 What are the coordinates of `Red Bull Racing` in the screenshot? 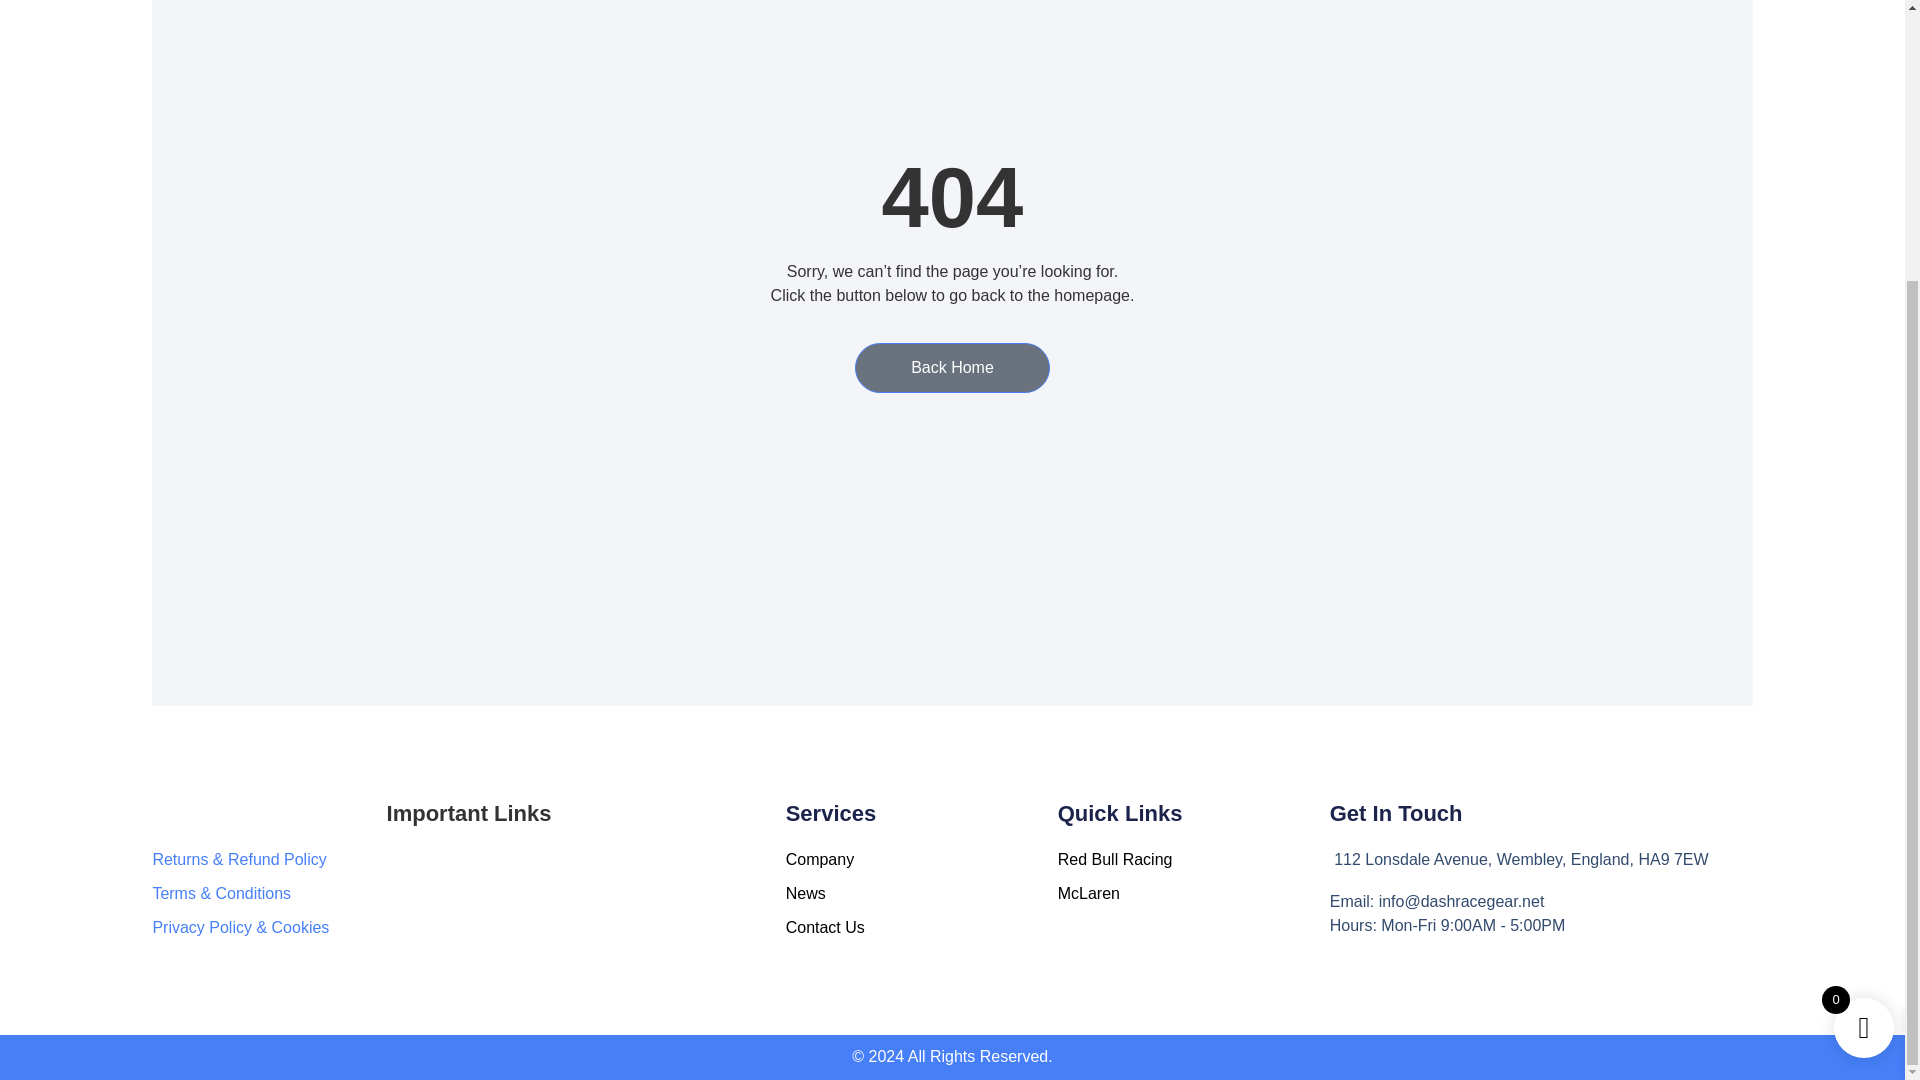 It's located at (1194, 859).